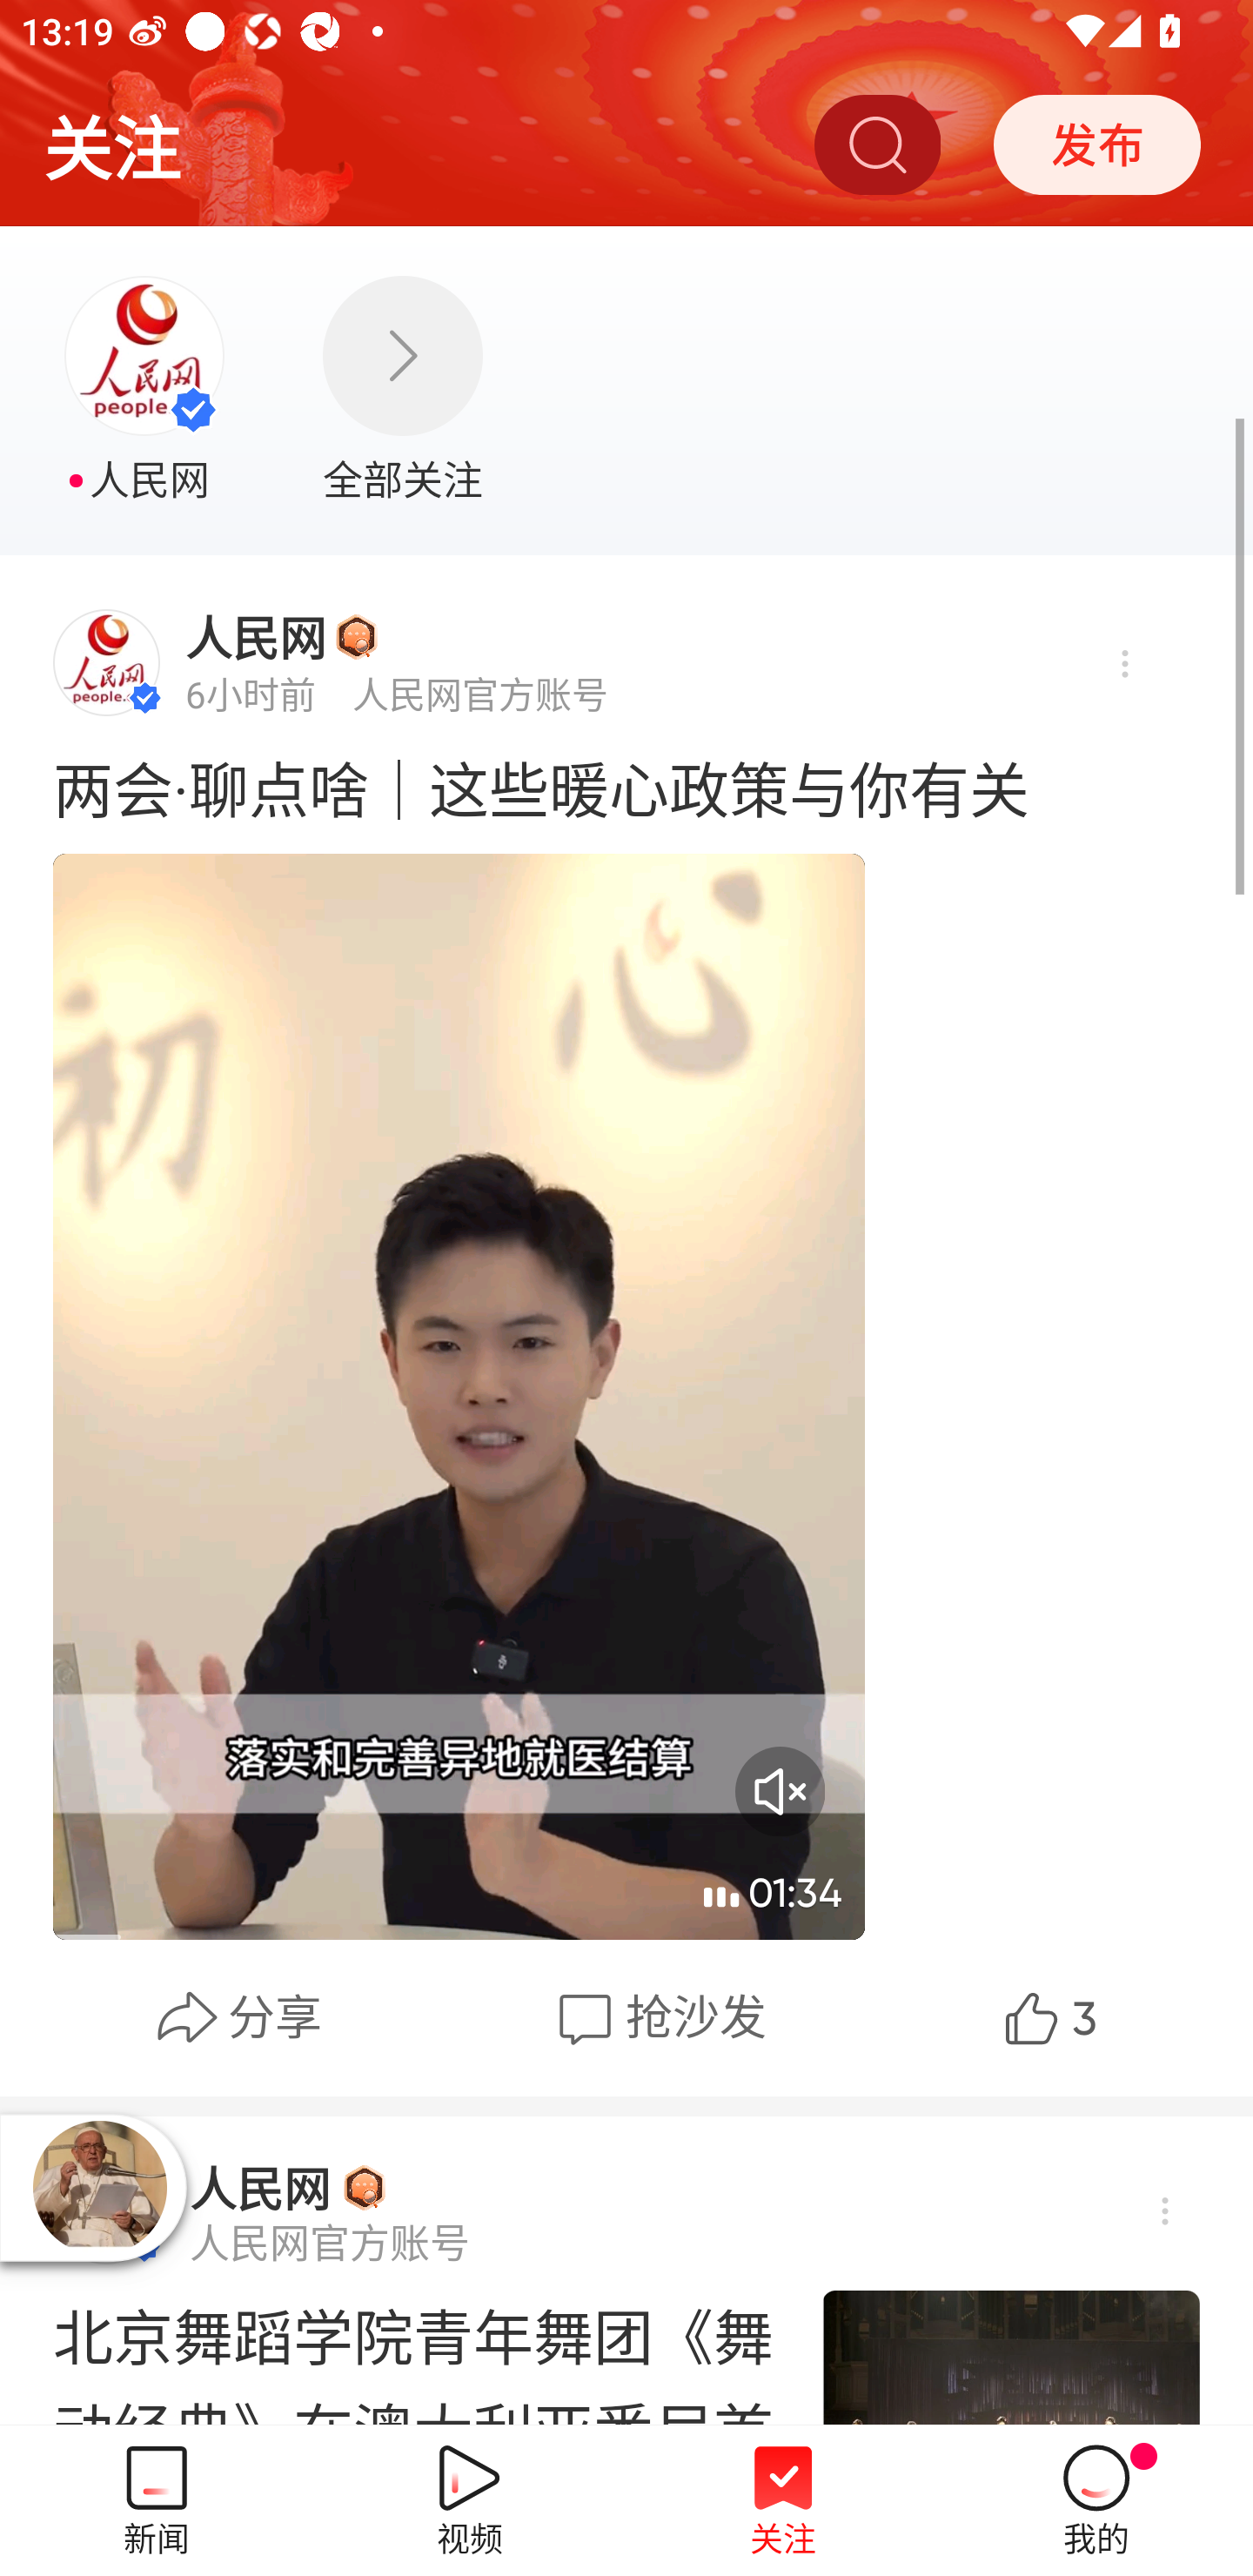  I want to click on  不感兴趣, so click(1163, 2211).